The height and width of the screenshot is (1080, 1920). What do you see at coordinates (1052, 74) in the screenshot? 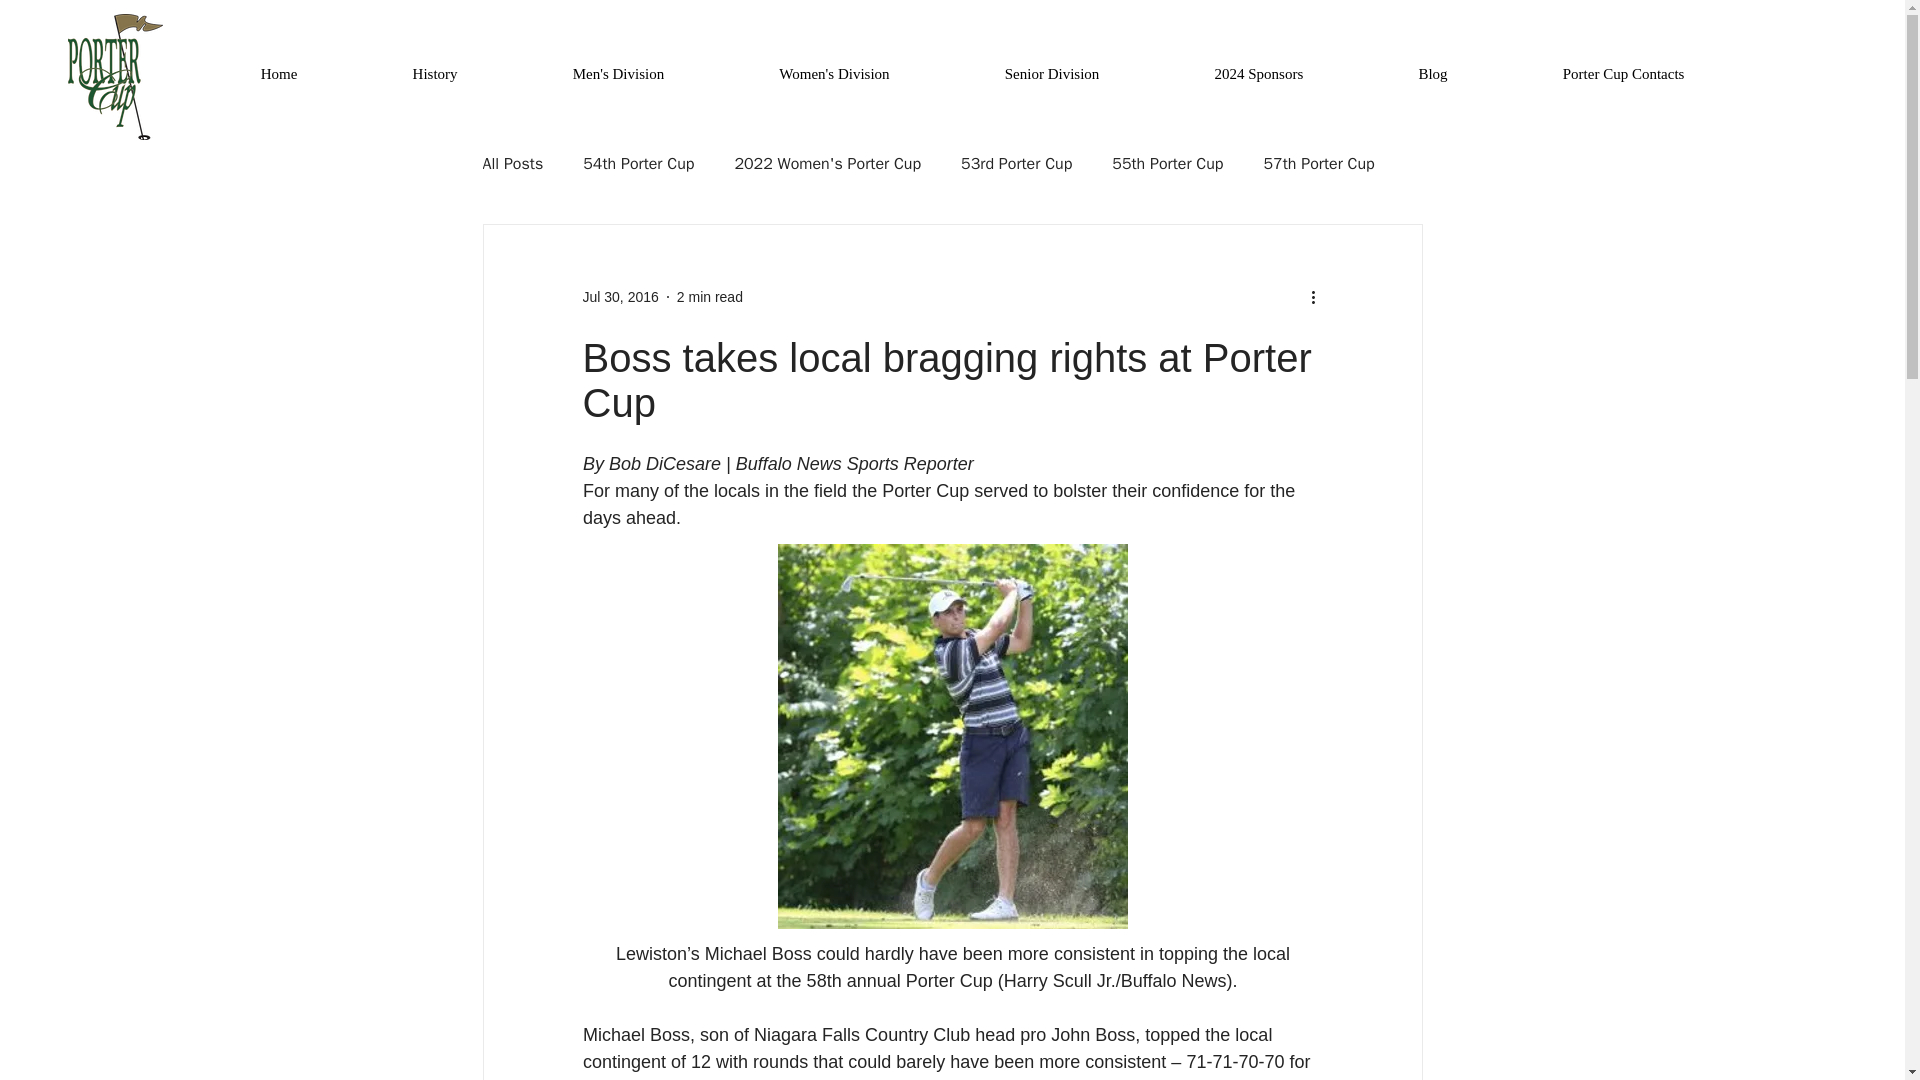
I see `Senior Division` at bounding box center [1052, 74].